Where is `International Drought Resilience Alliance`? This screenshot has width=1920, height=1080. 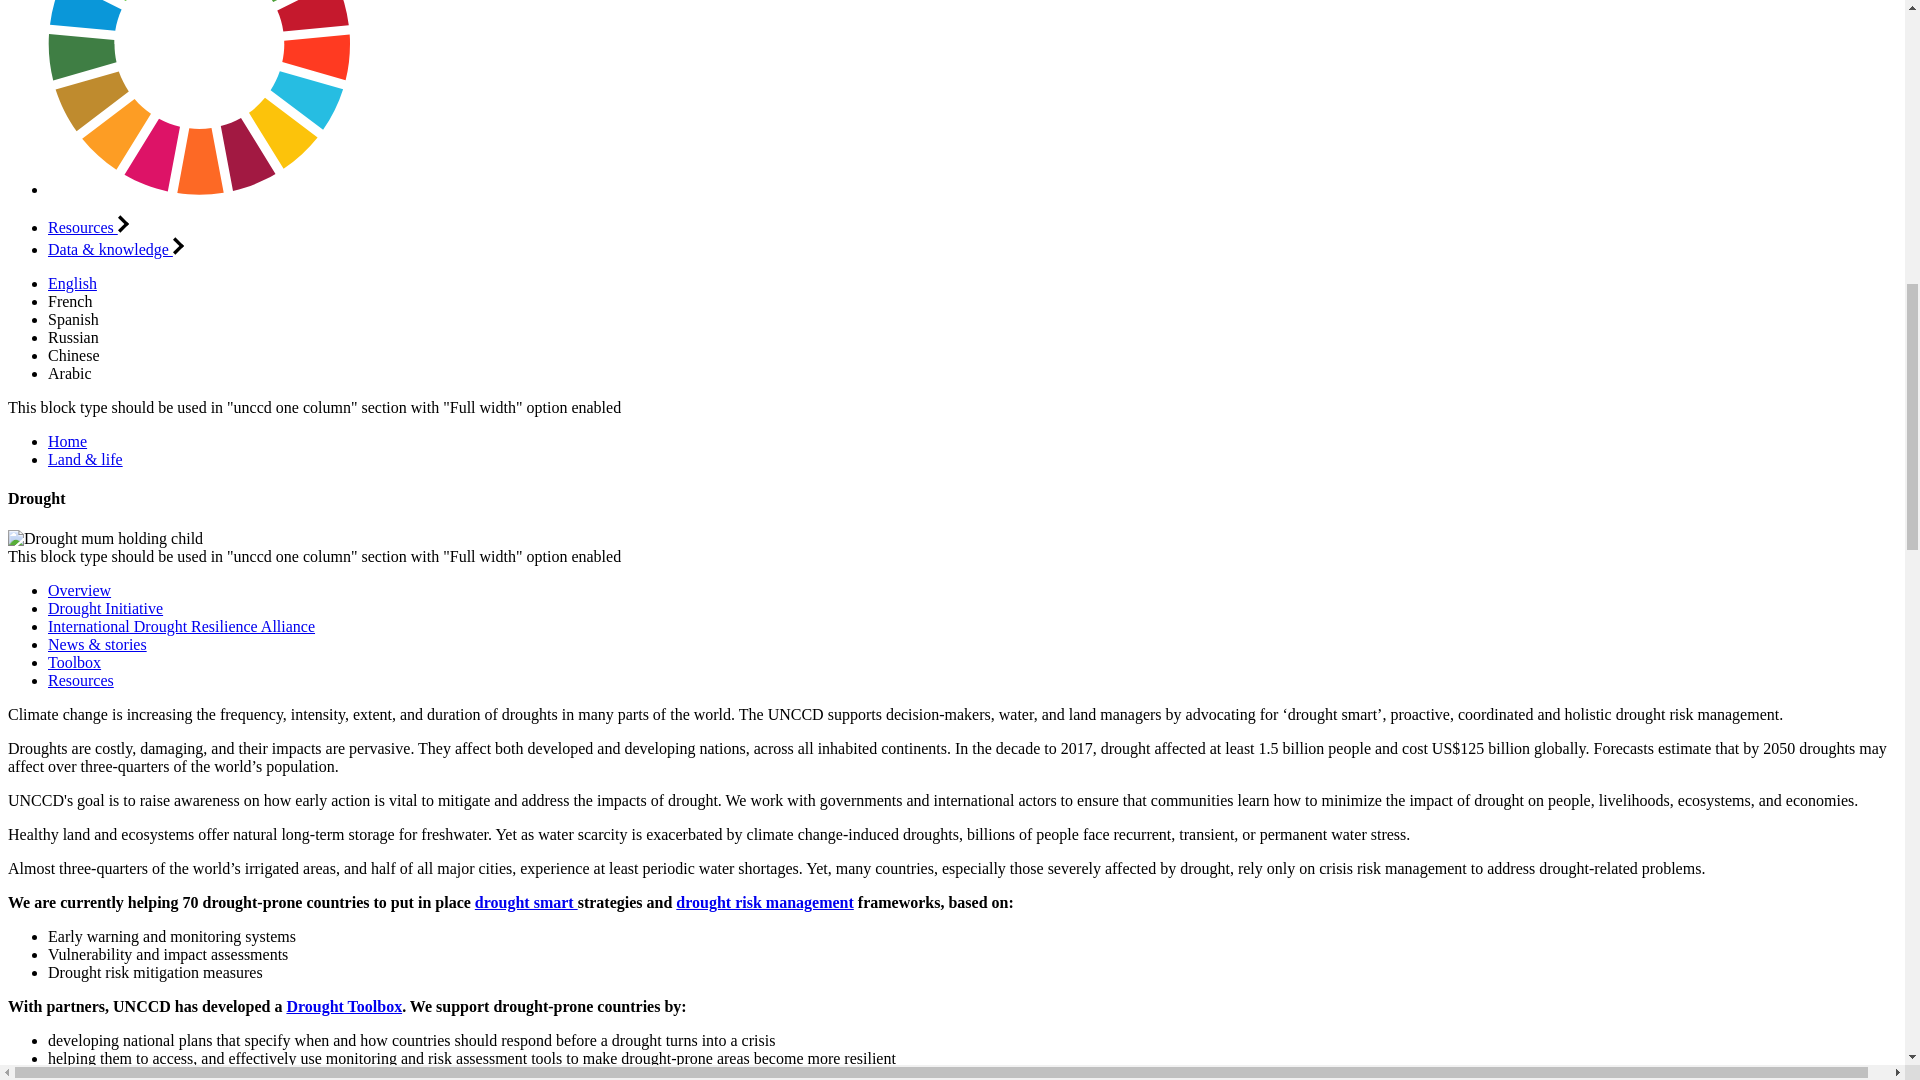
International Drought Resilience Alliance is located at coordinates (181, 626).